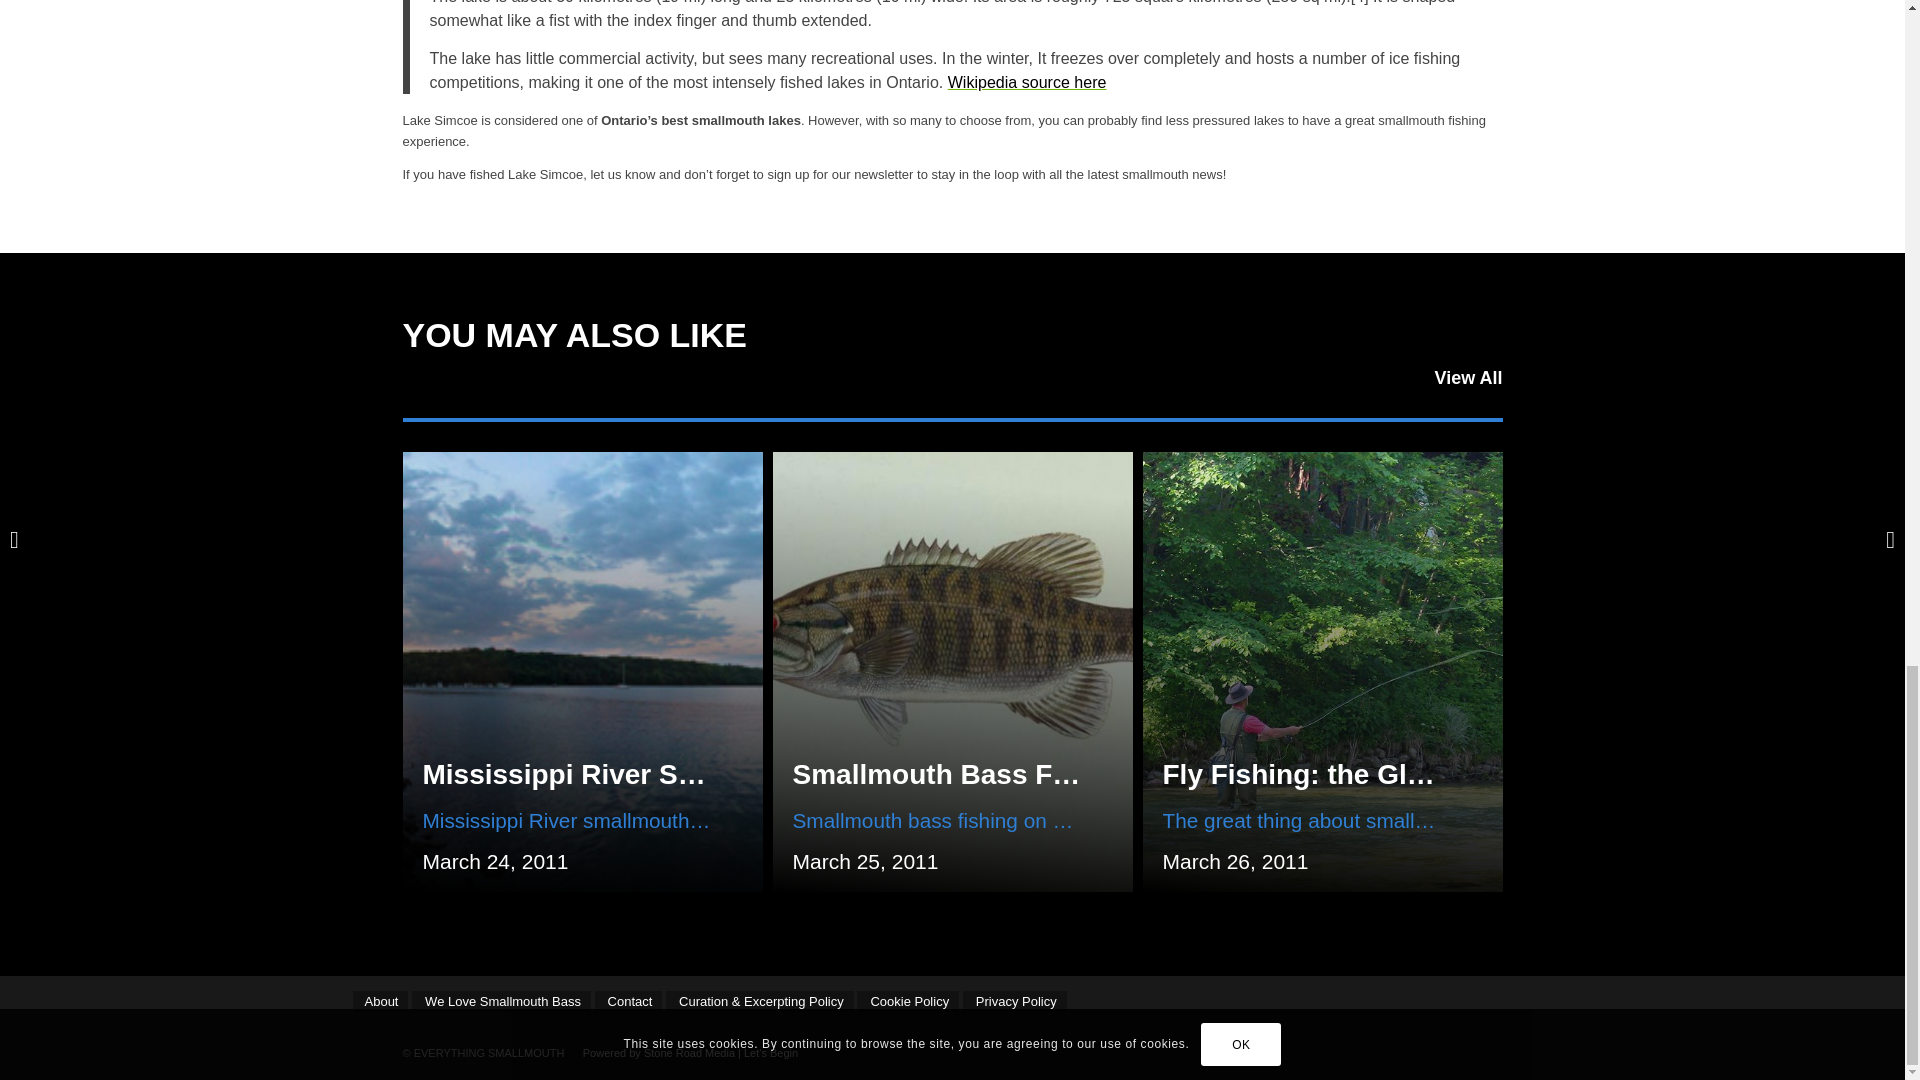 The image size is (1920, 1080). What do you see at coordinates (1436, 774) in the screenshot?
I see `Fly Fishing: the Glover River Smallmouth` at bounding box center [1436, 774].